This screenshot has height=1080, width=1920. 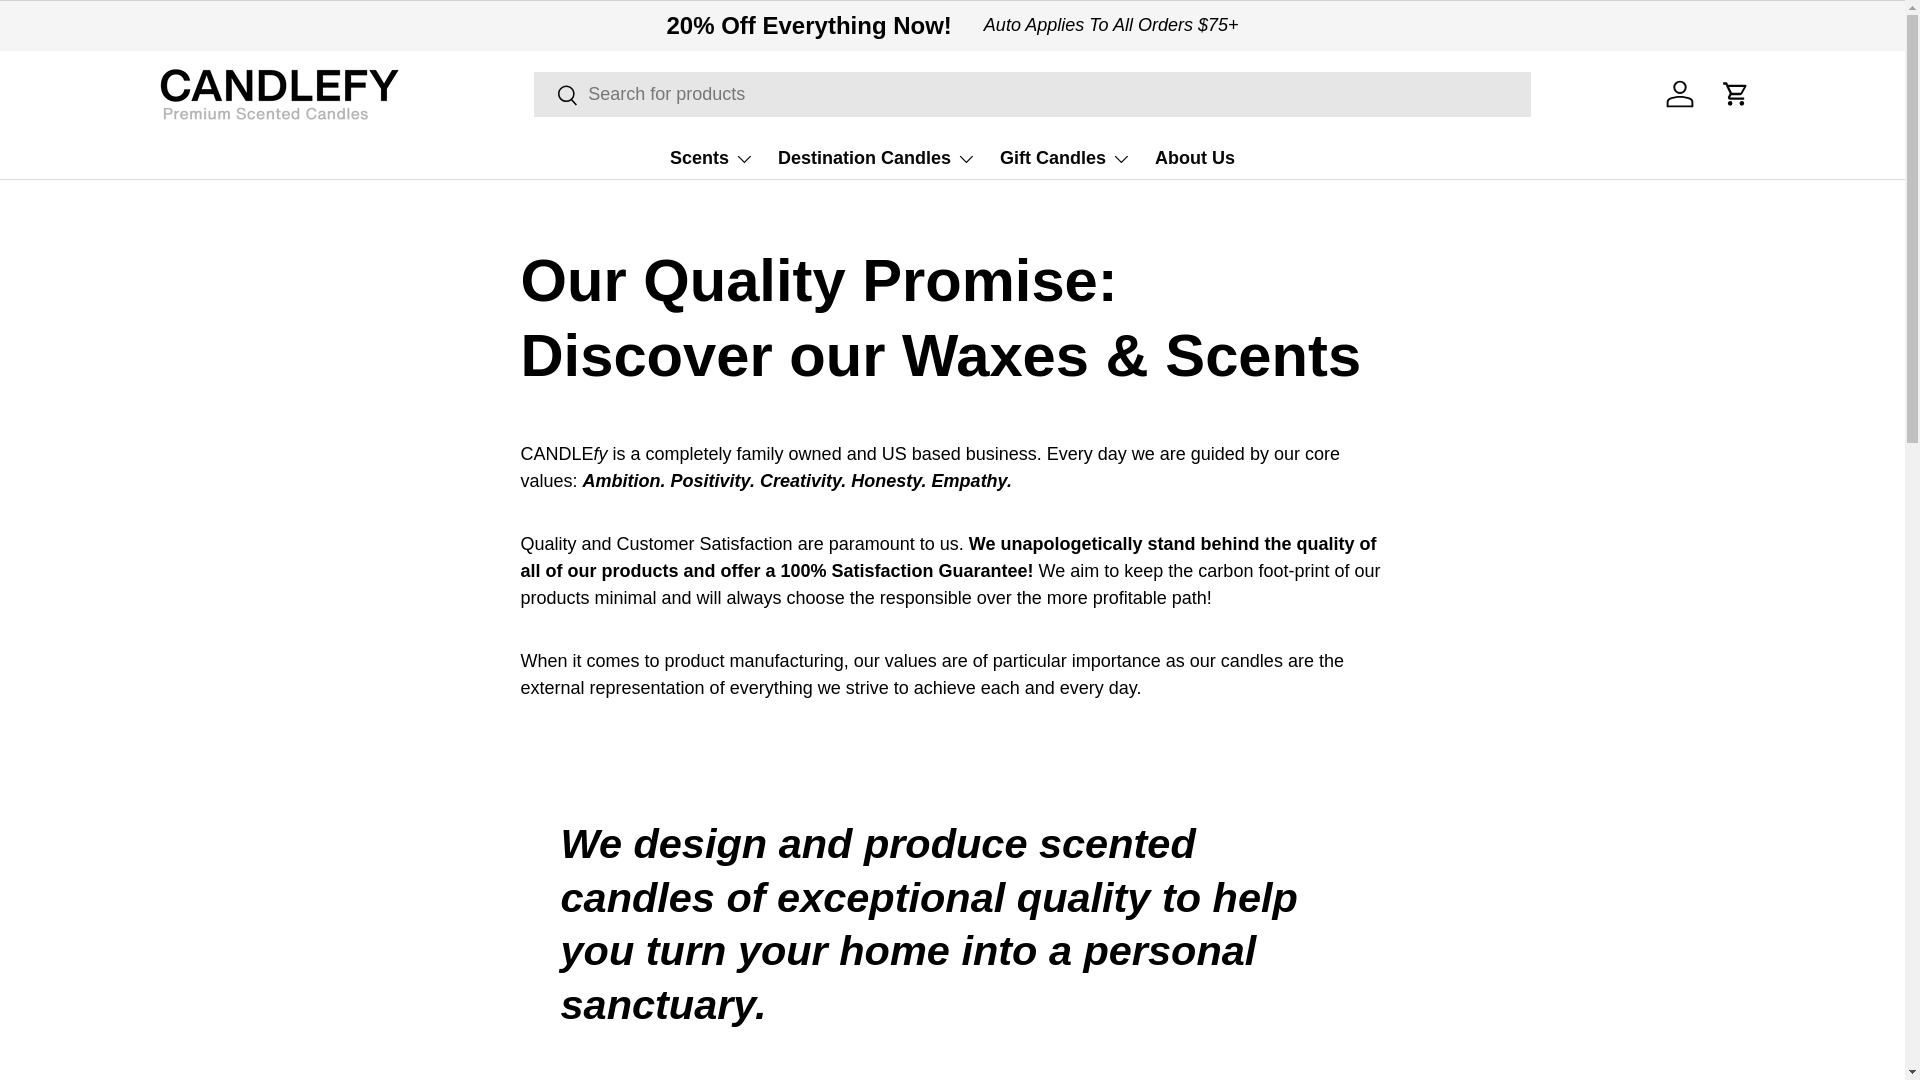 What do you see at coordinates (1680, 94) in the screenshot?
I see `Log in` at bounding box center [1680, 94].